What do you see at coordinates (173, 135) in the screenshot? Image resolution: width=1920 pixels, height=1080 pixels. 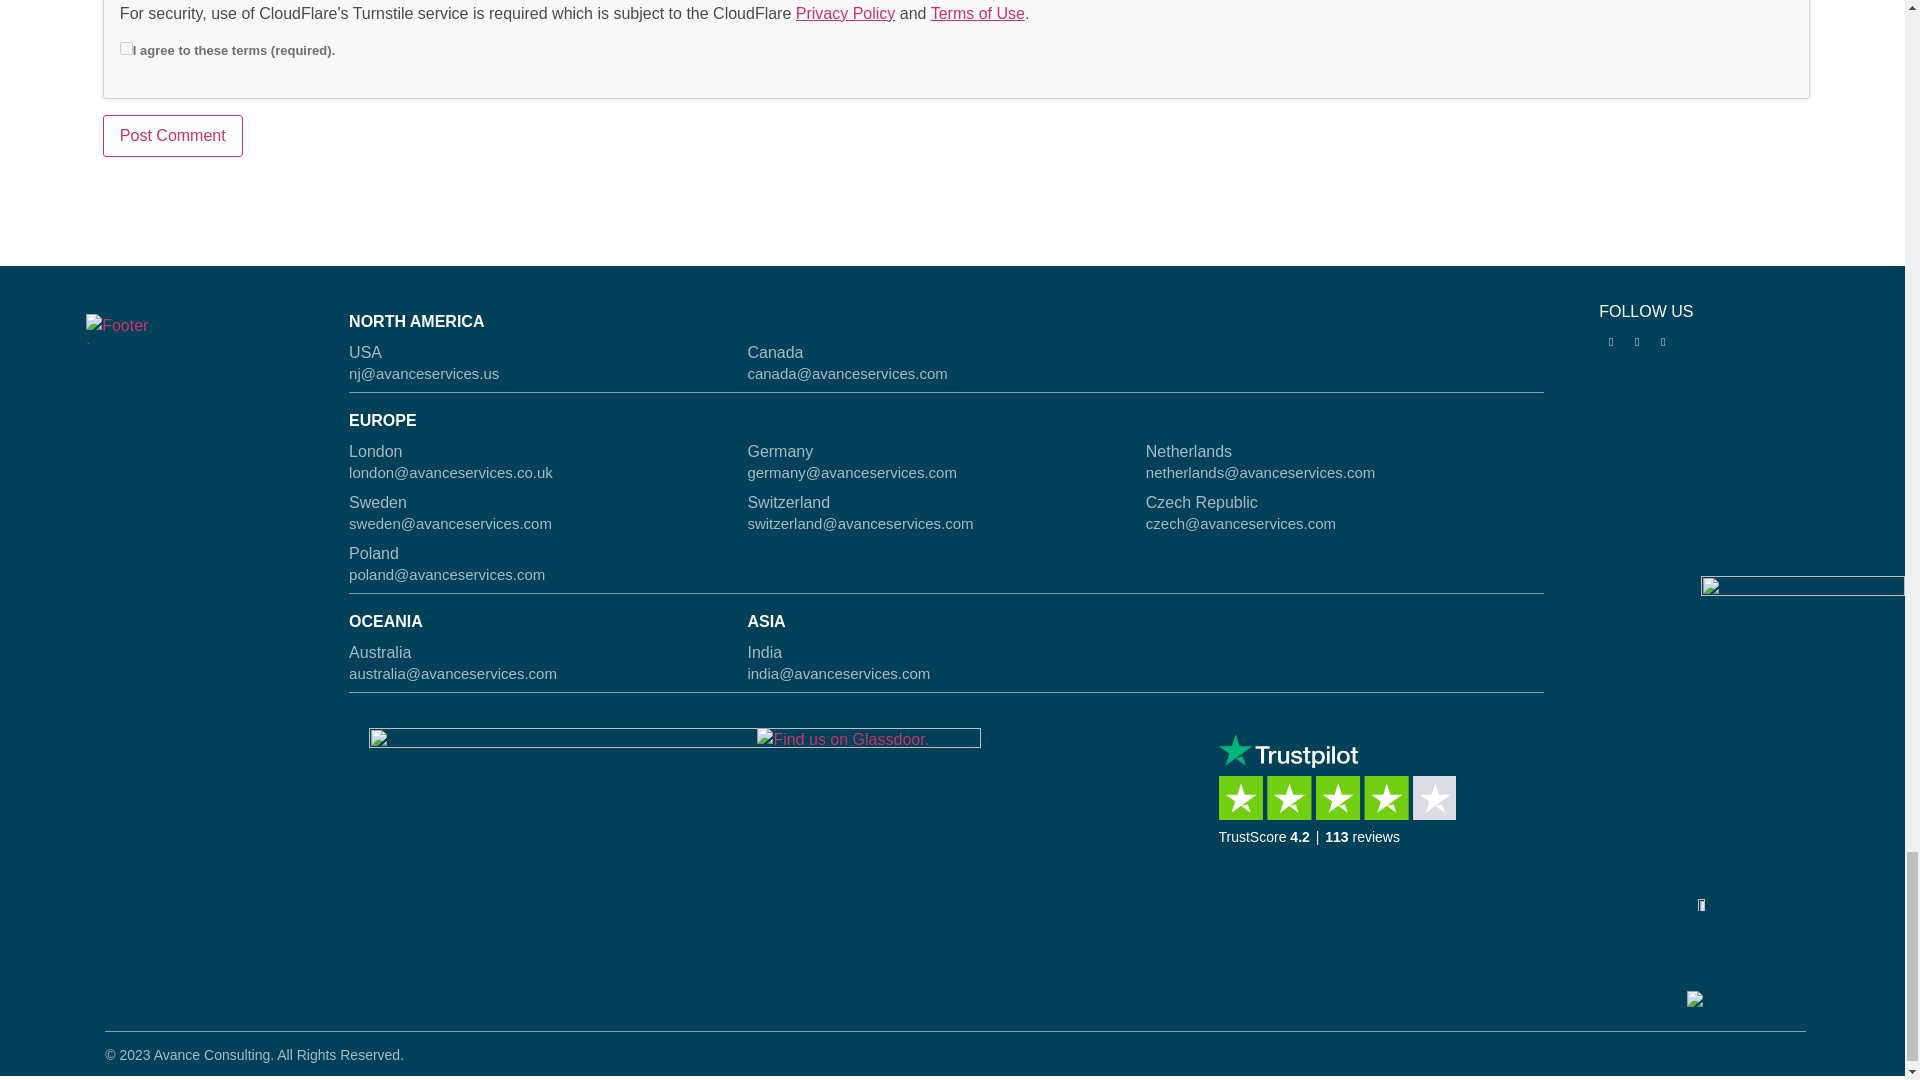 I see `Post Comment` at bounding box center [173, 135].